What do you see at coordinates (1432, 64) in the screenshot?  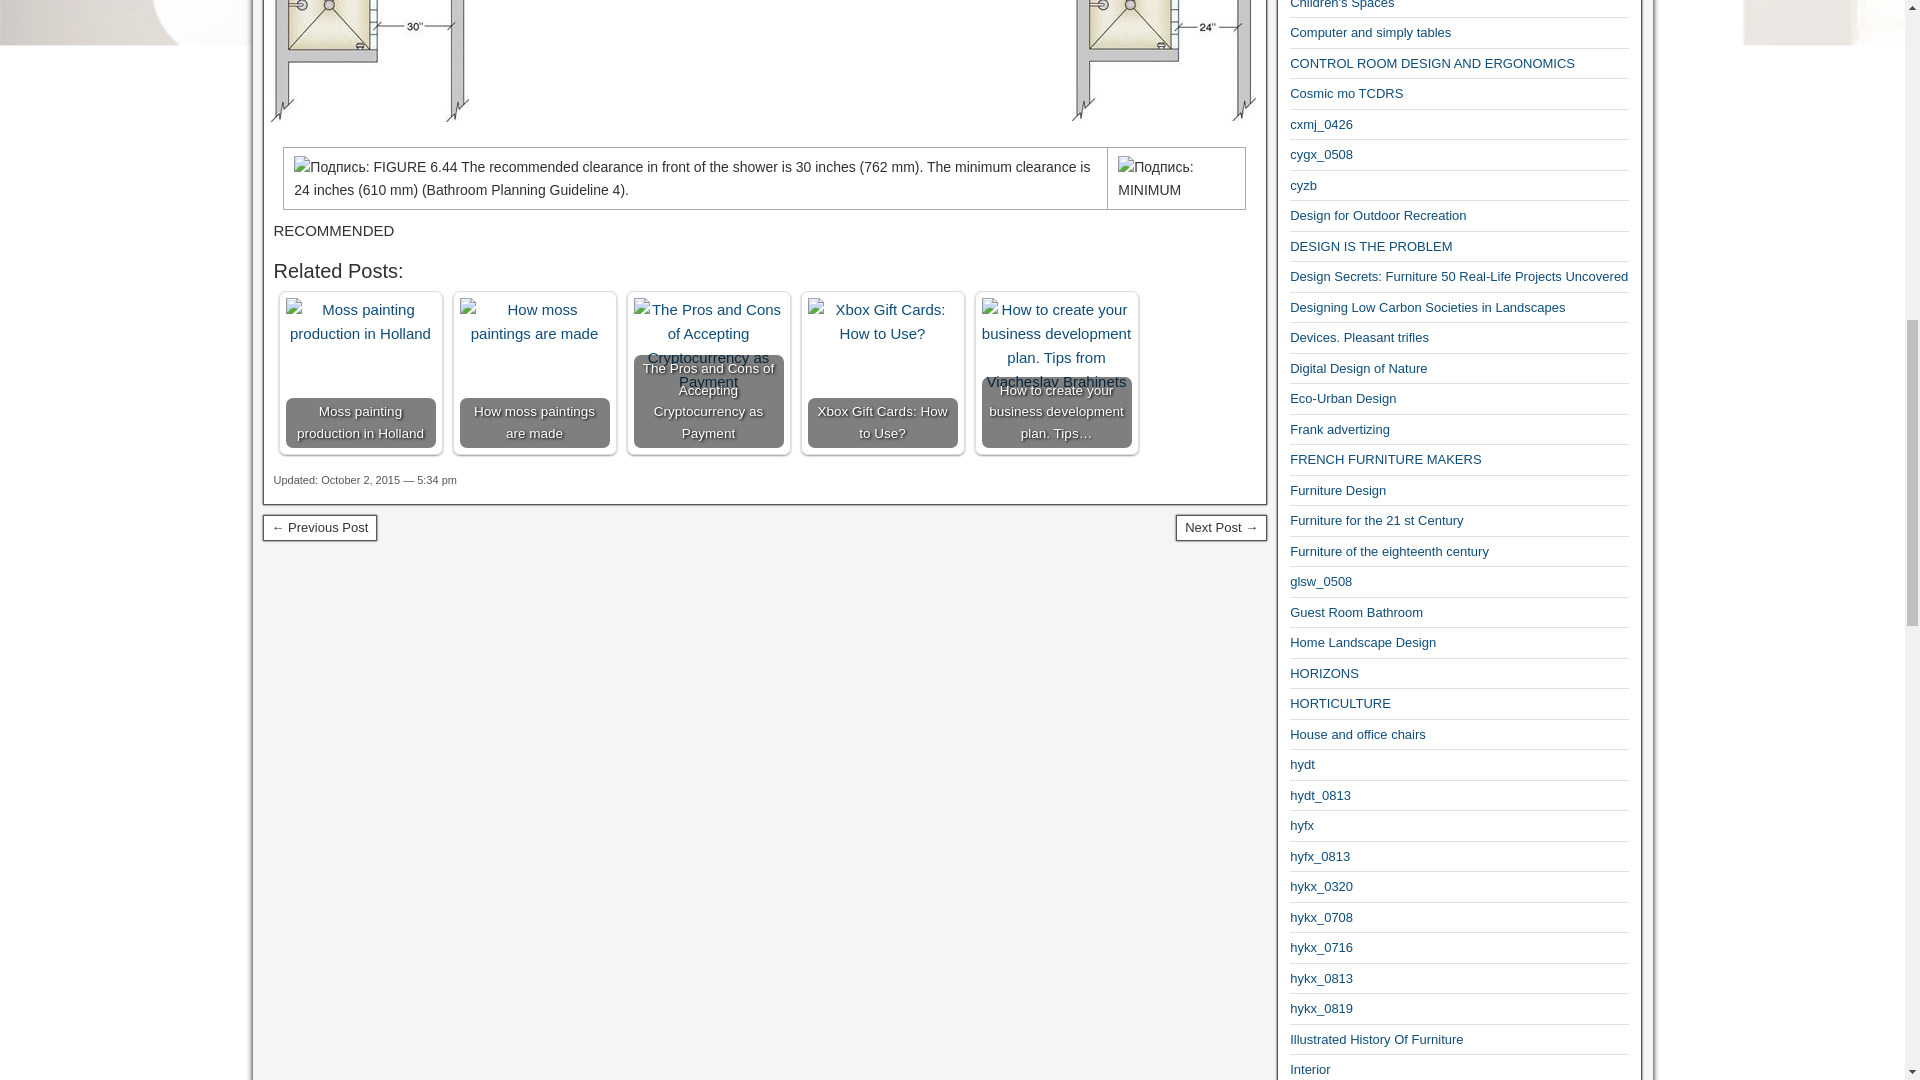 I see `CONTROL ROOM DESIGN AND ERGONOMICS` at bounding box center [1432, 64].